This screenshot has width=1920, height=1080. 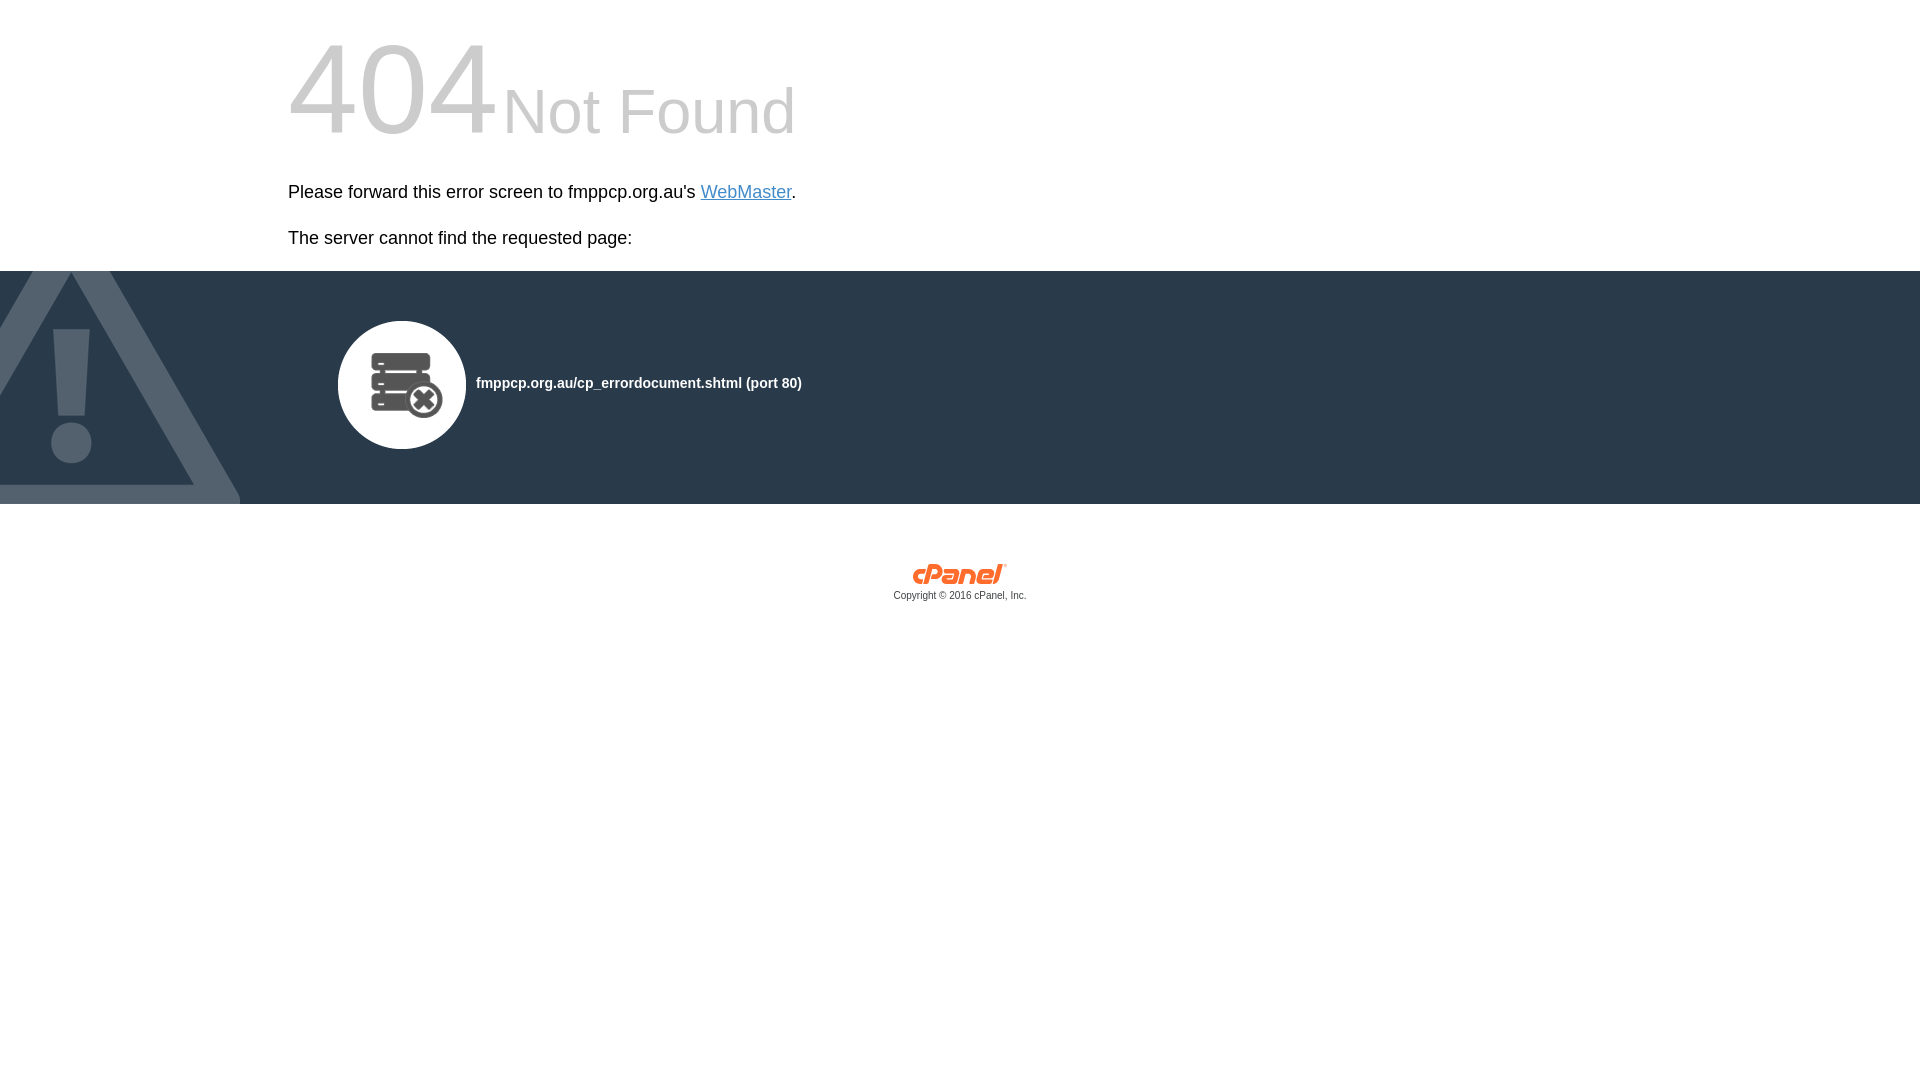 I want to click on WebMaster, so click(x=746, y=192).